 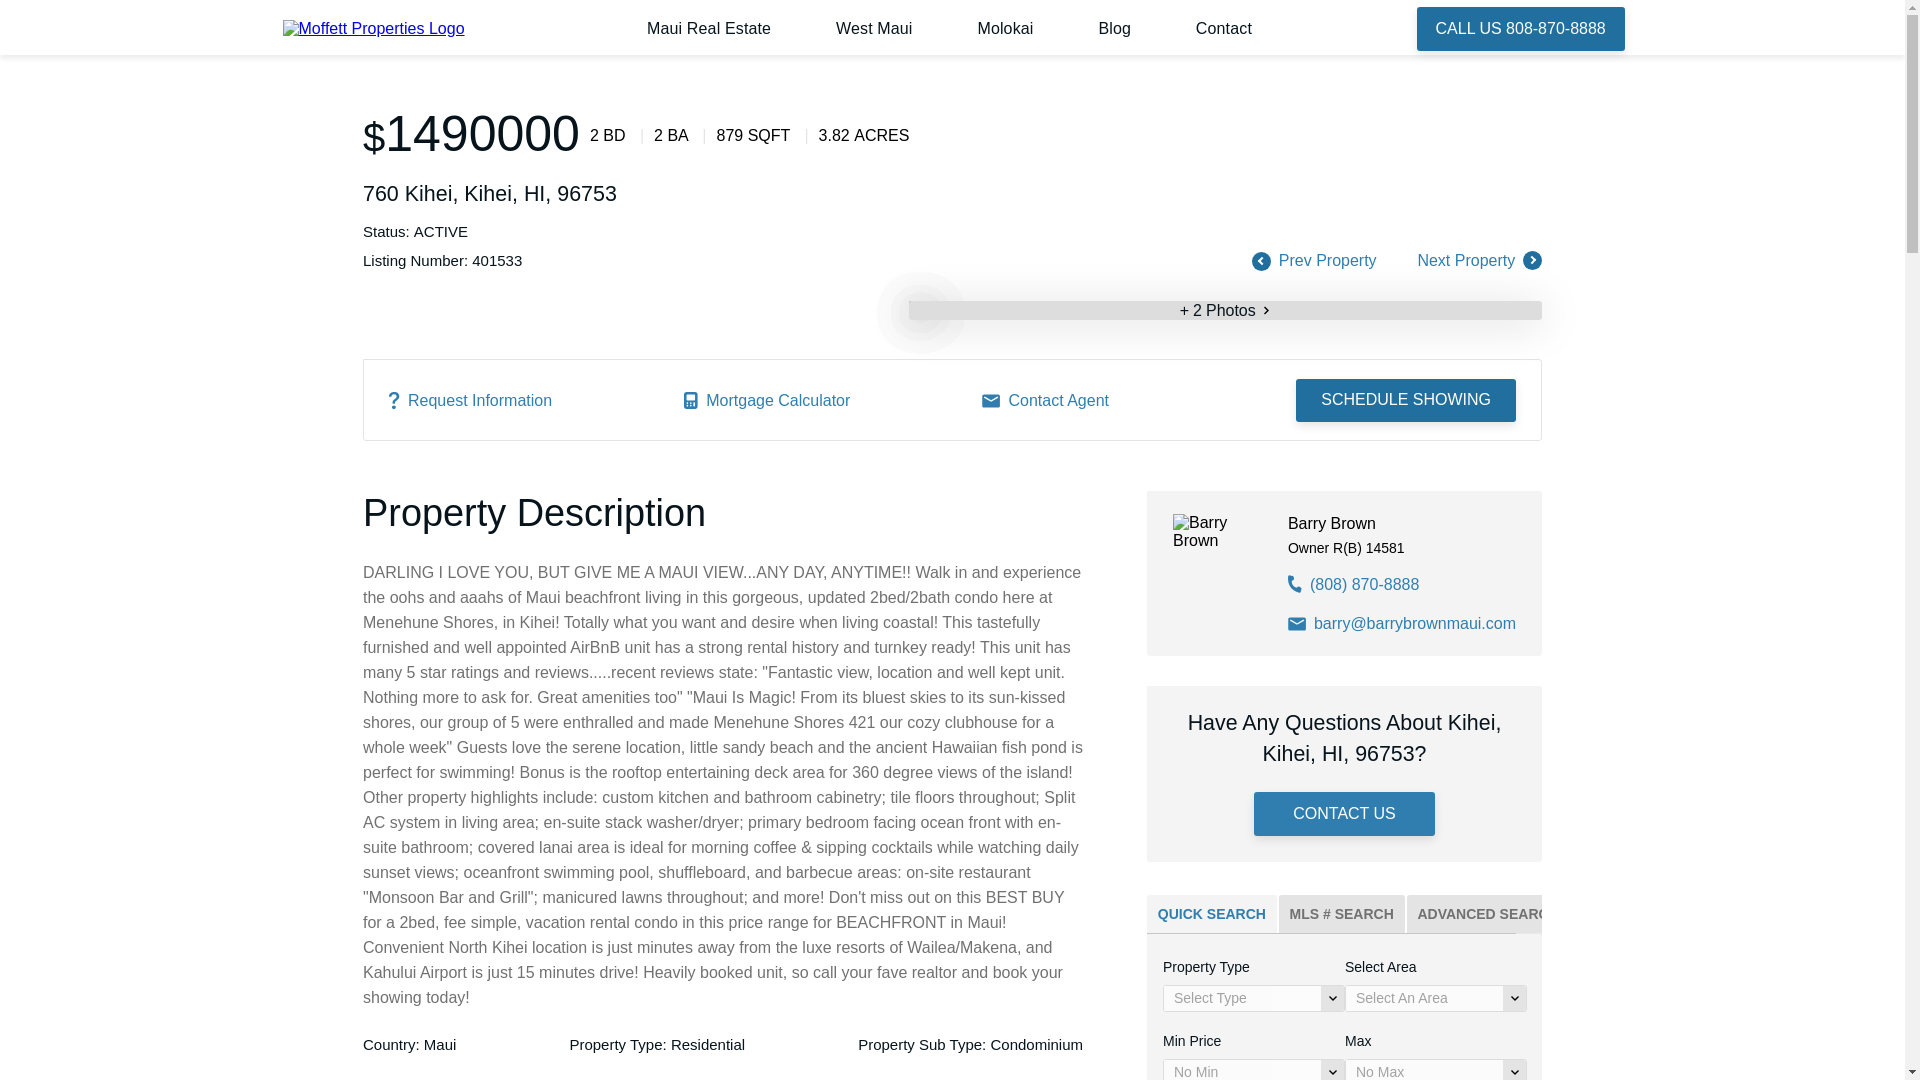 What do you see at coordinates (470, 400) in the screenshot?
I see `Request Information` at bounding box center [470, 400].